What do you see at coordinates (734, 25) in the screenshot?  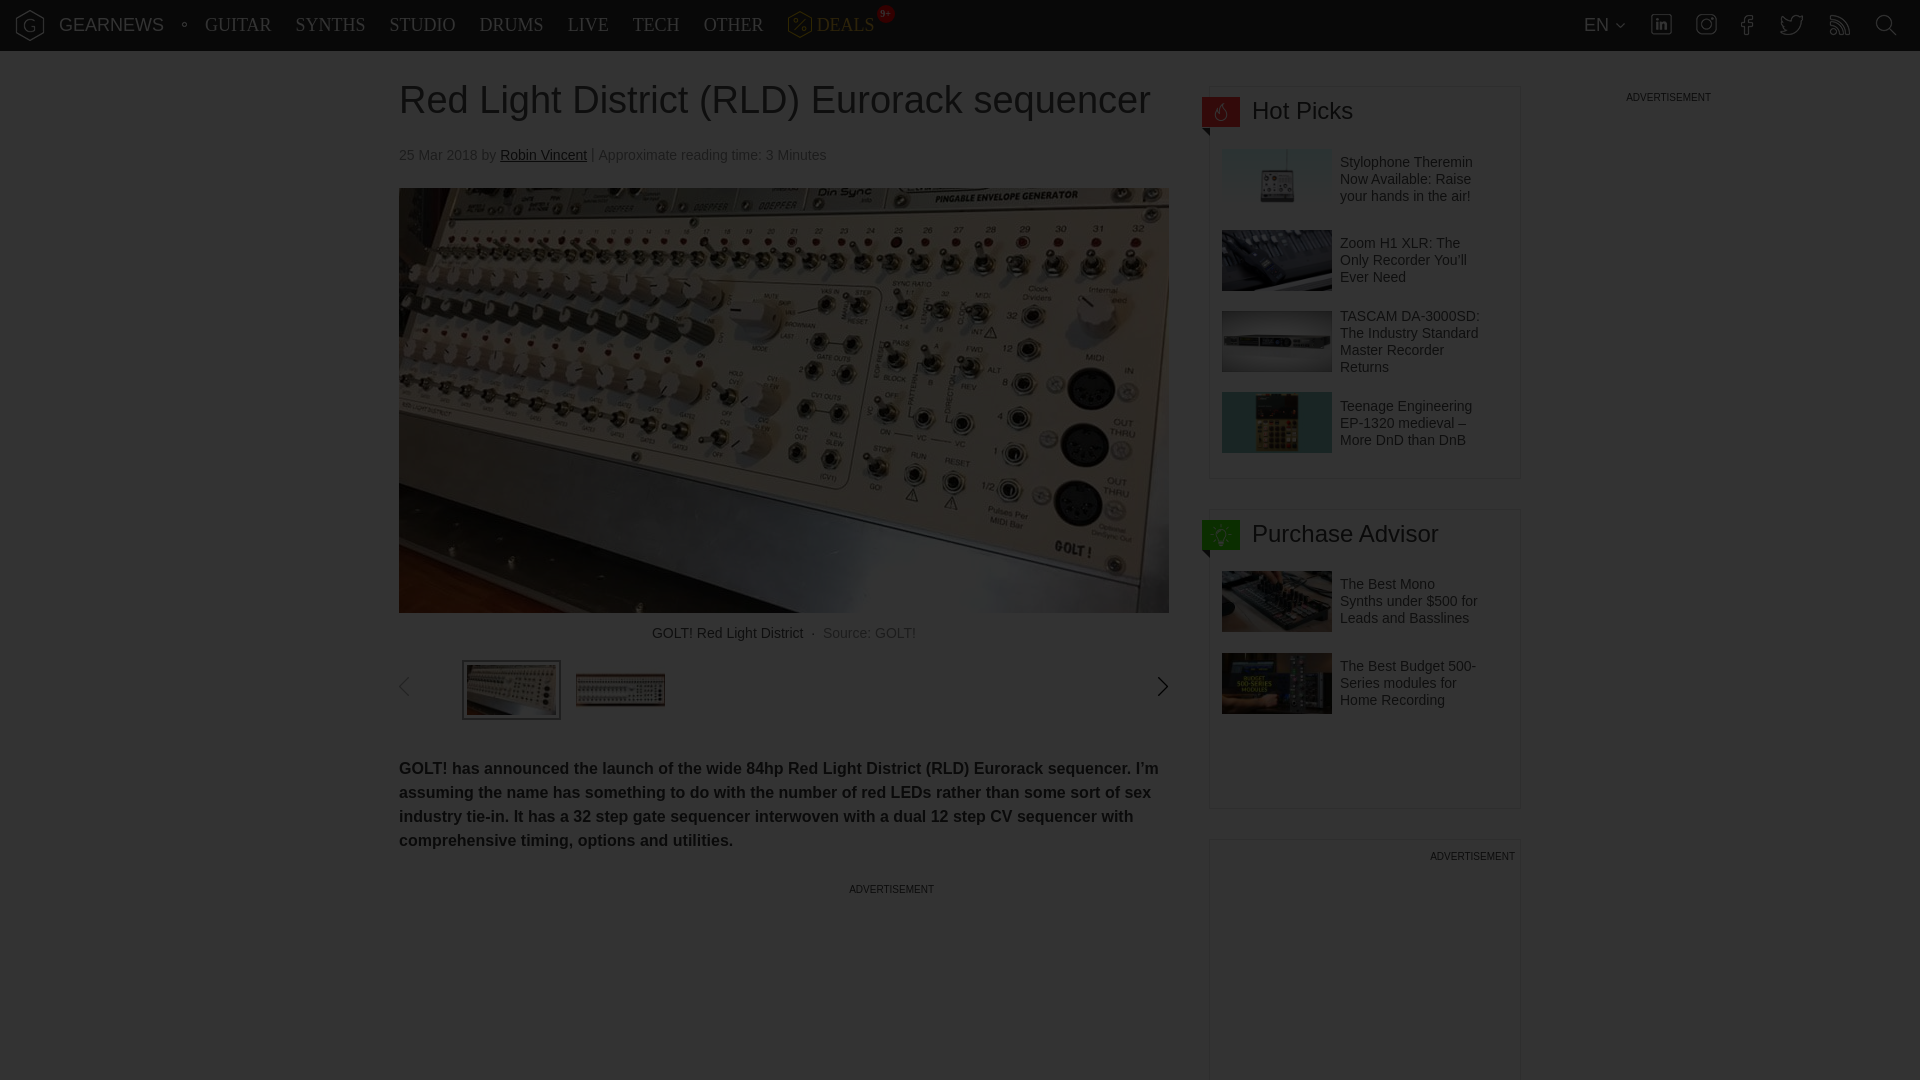 I see `OTHER` at bounding box center [734, 25].